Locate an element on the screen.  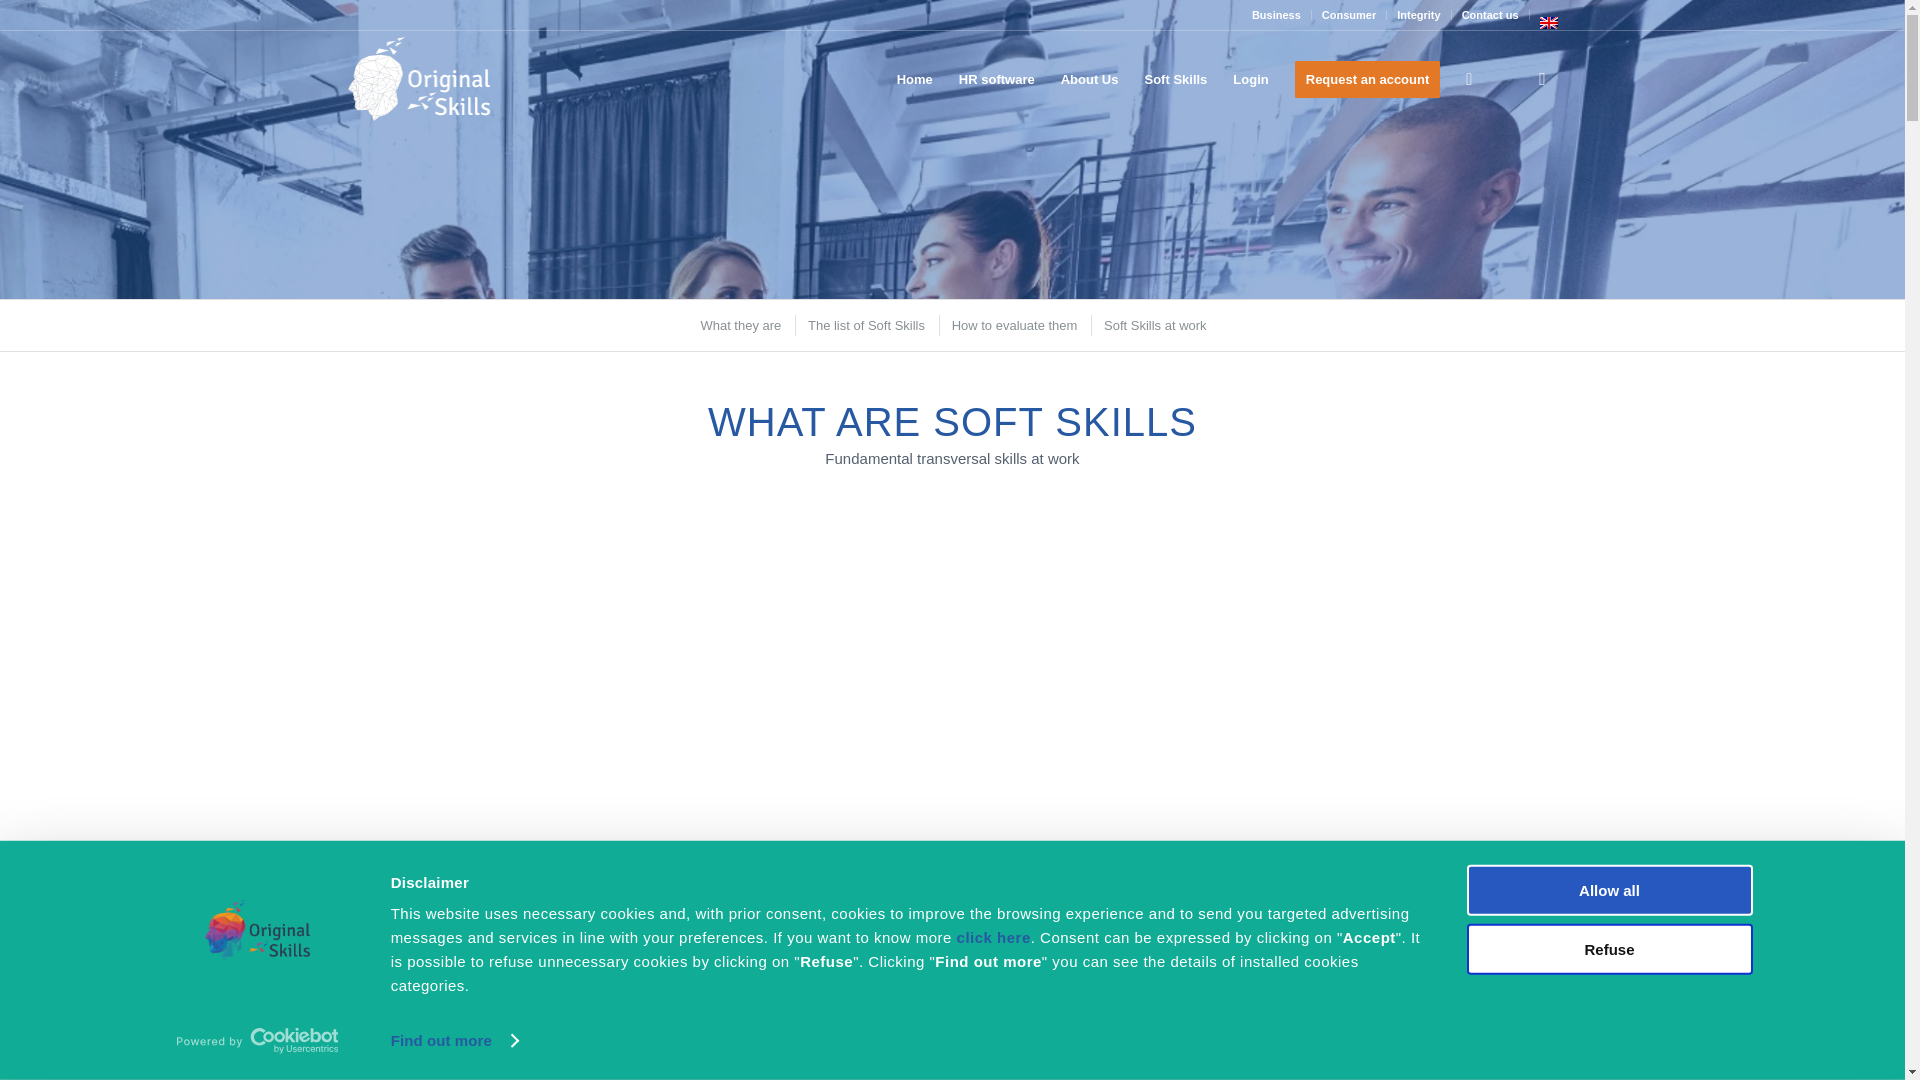
Refuse is located at coordinates (1608, 948).